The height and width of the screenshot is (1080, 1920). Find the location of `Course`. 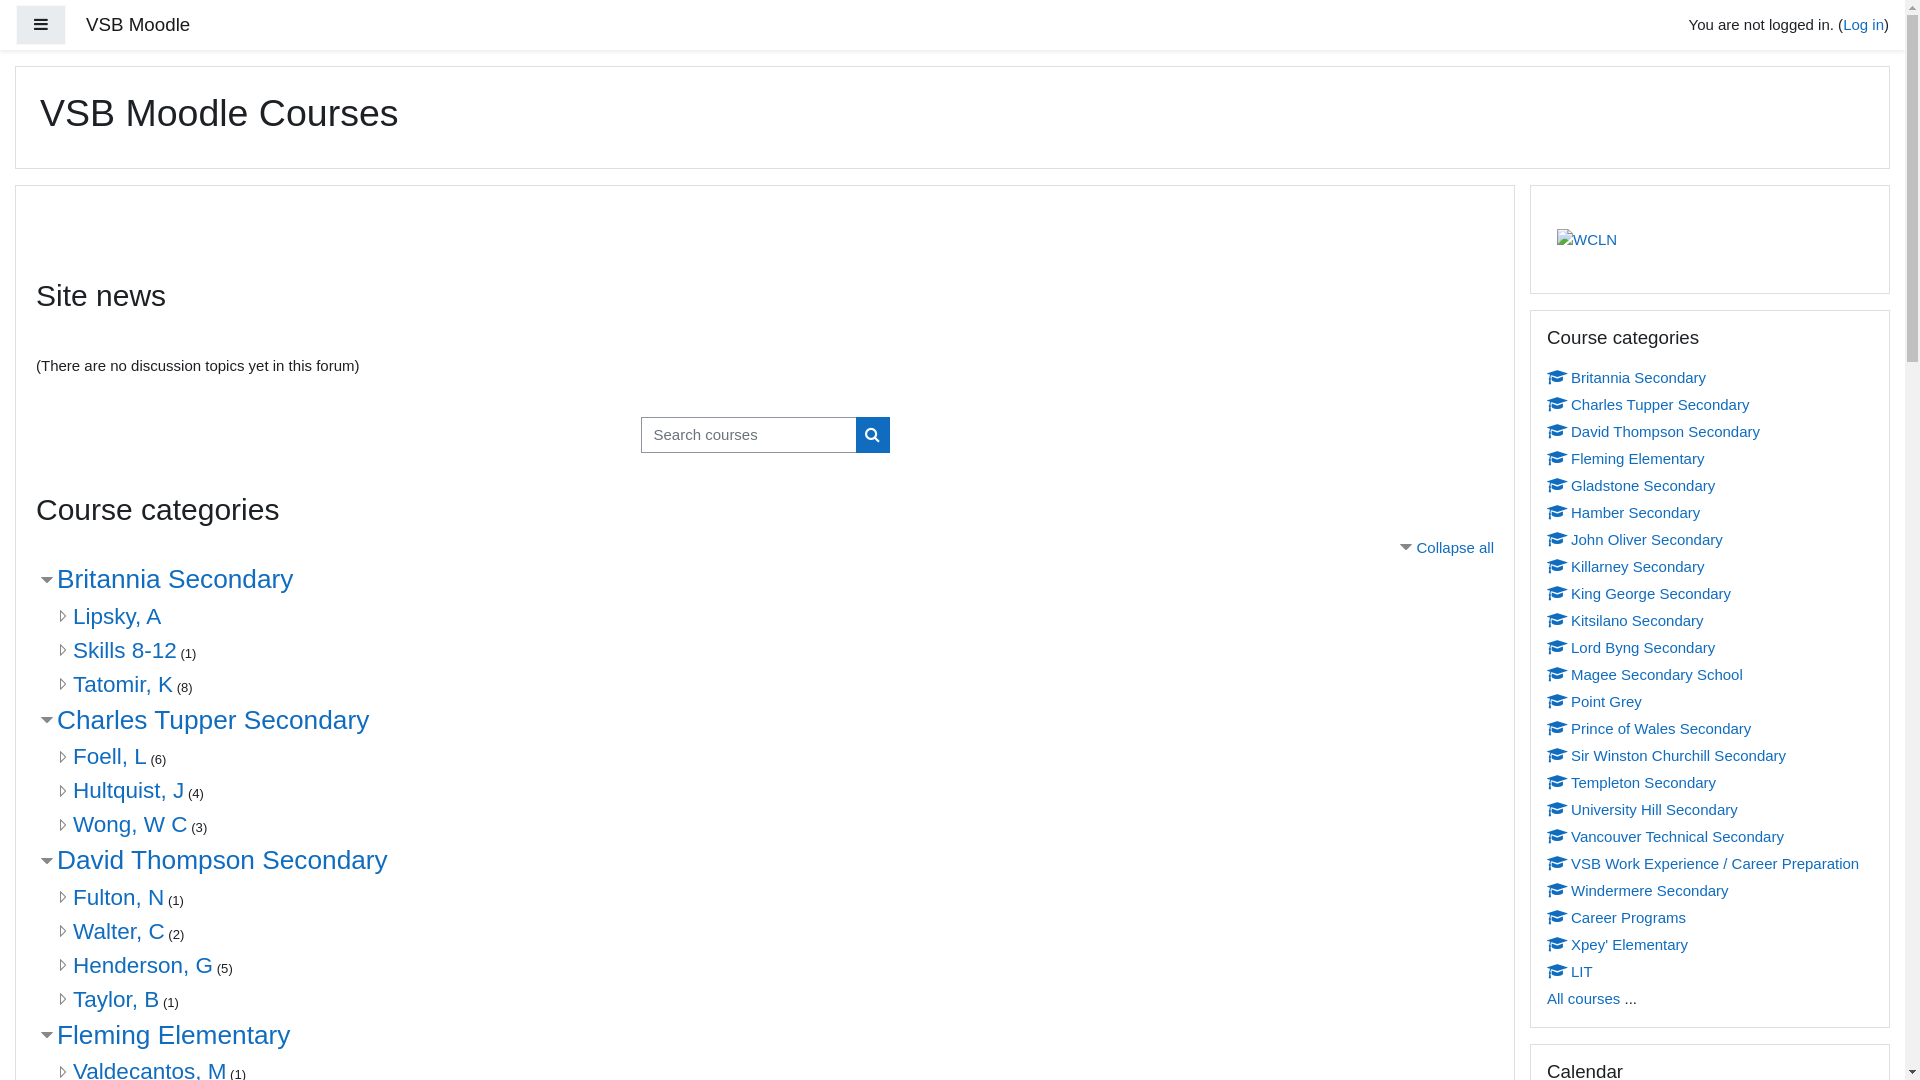

Course is located at coordinates (1555, 701).